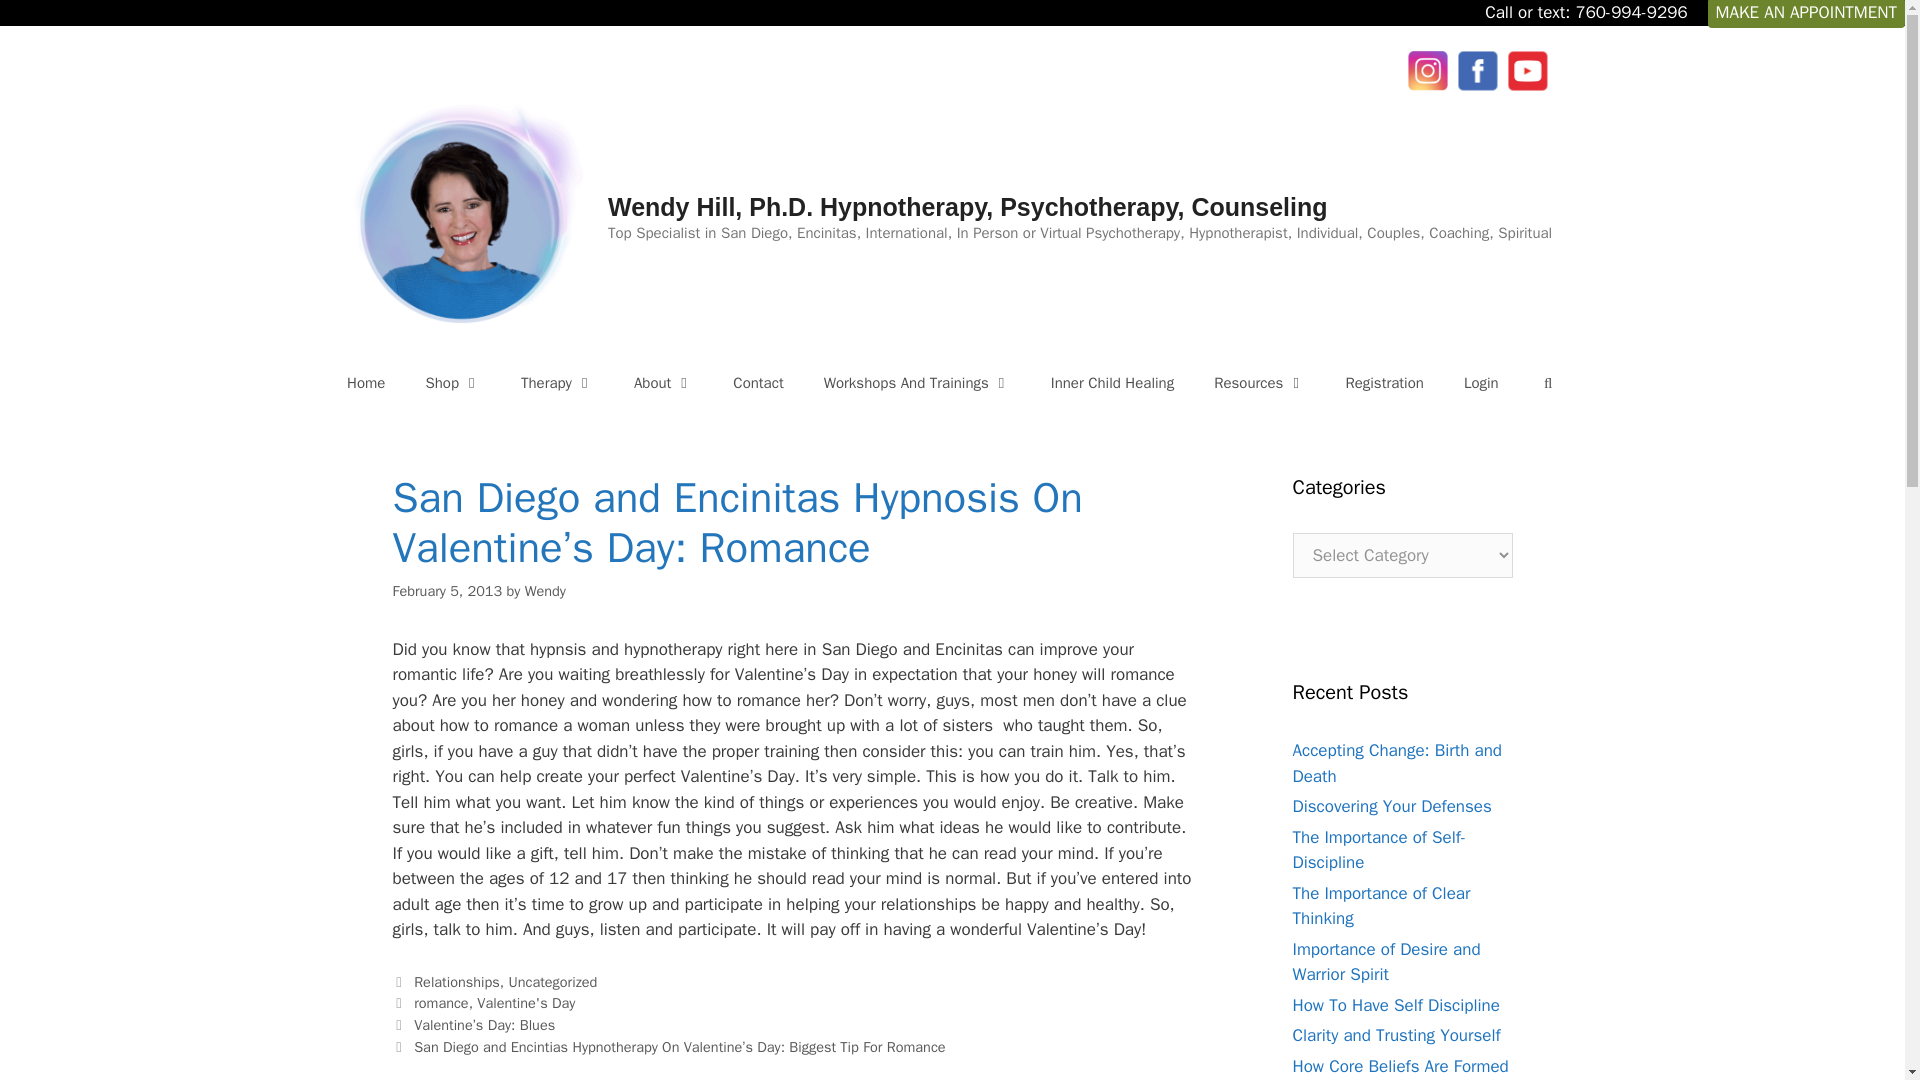  I want to click on Contact, so click(757, 382).